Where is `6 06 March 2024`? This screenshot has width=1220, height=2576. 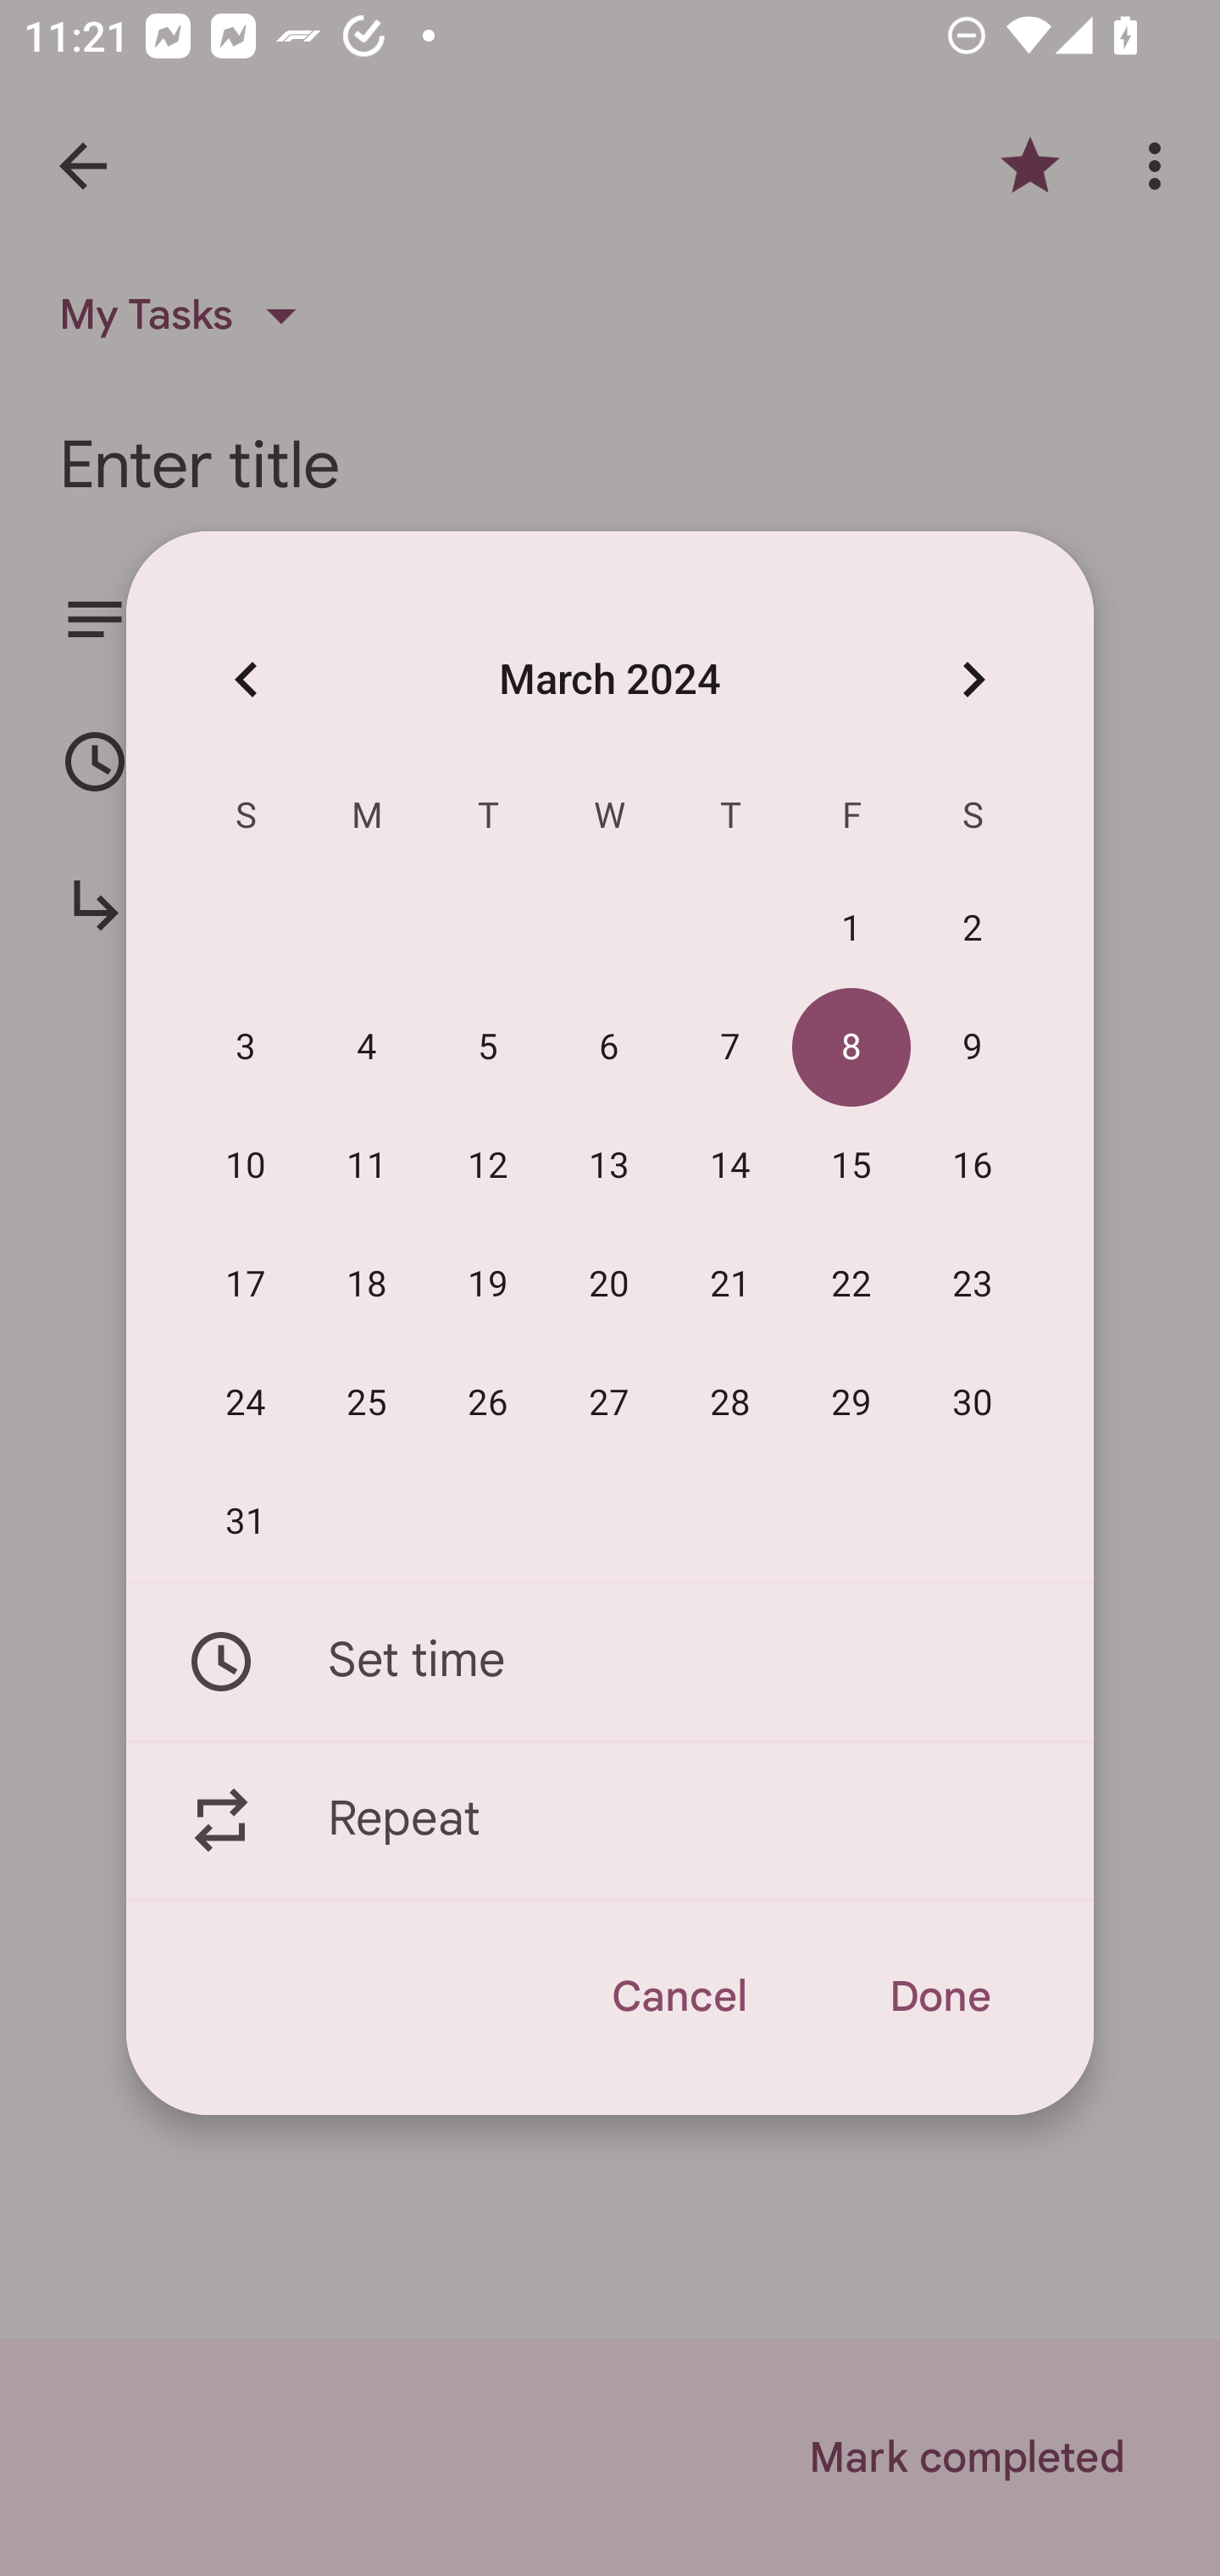 6 06 March 2024 is located at coordinates (609, 1048).